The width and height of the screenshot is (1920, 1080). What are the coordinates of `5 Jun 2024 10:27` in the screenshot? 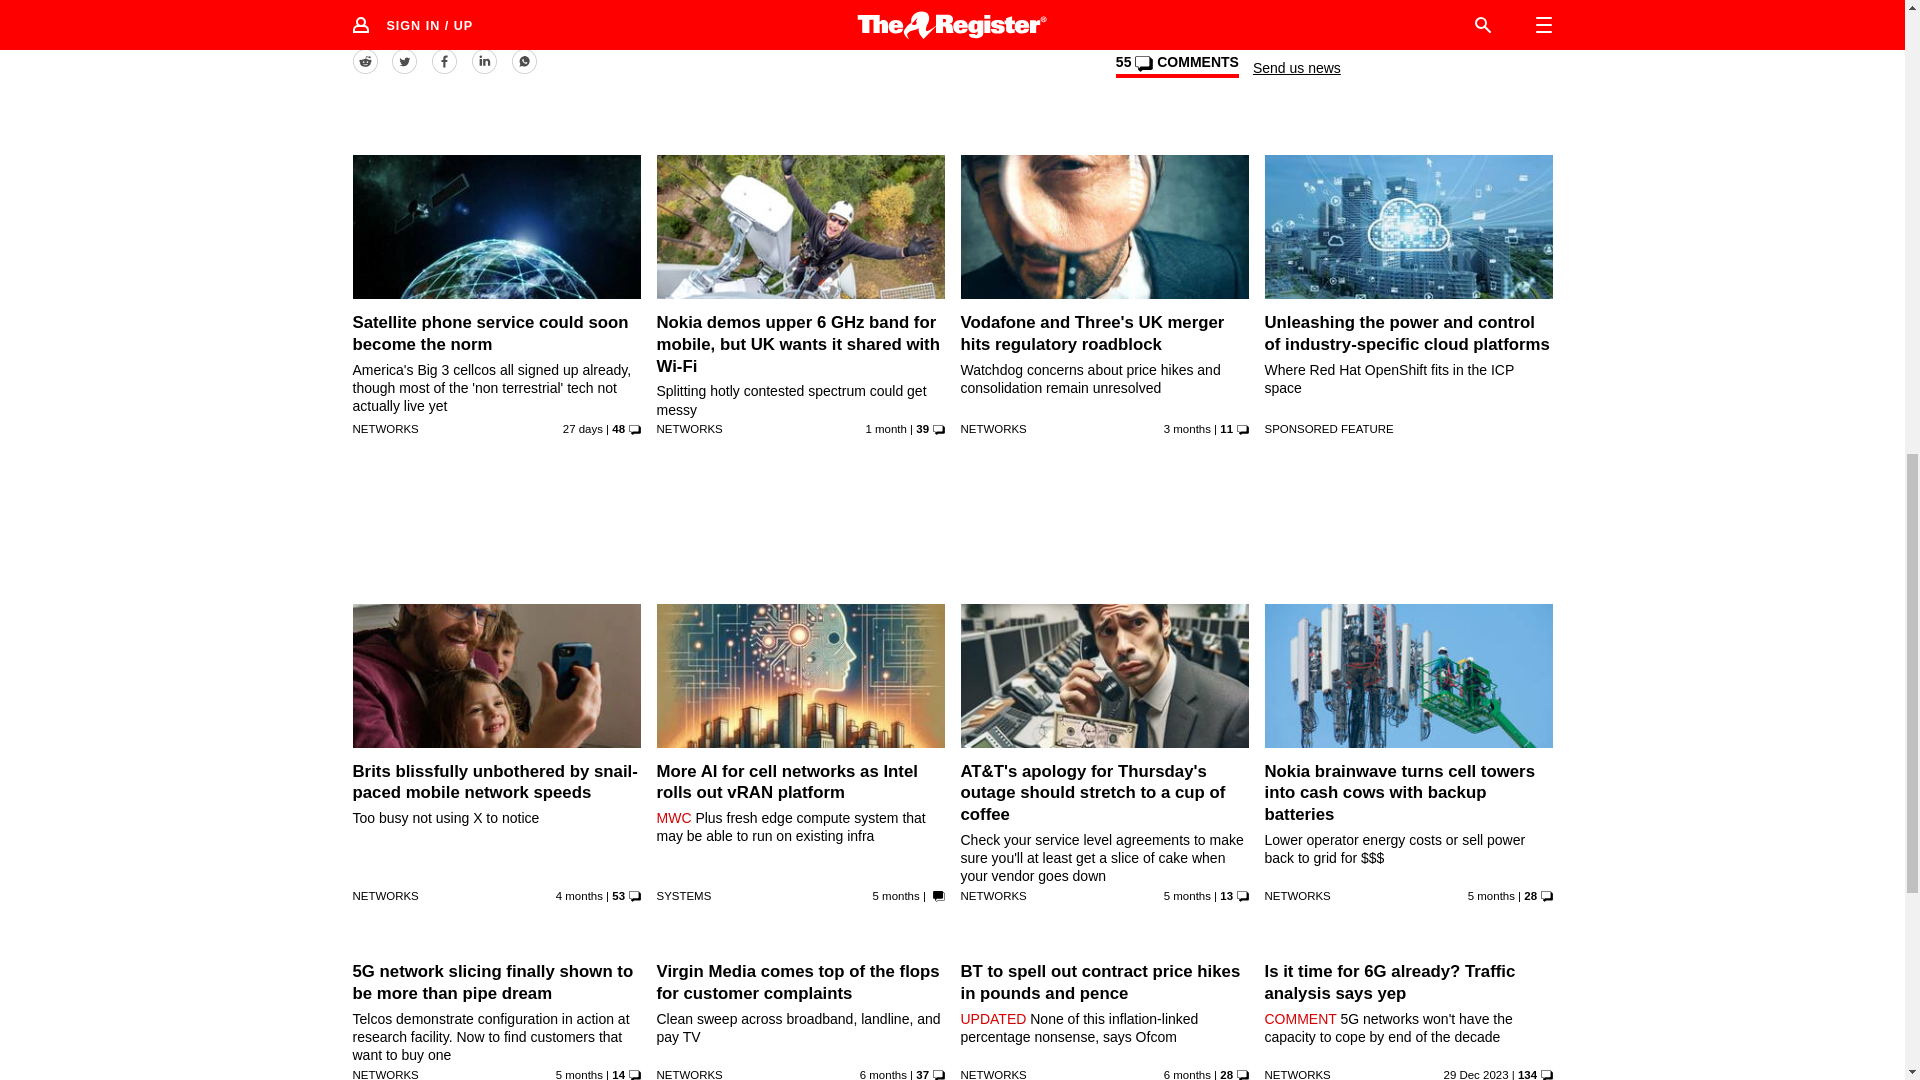 It's located at (886, 429).